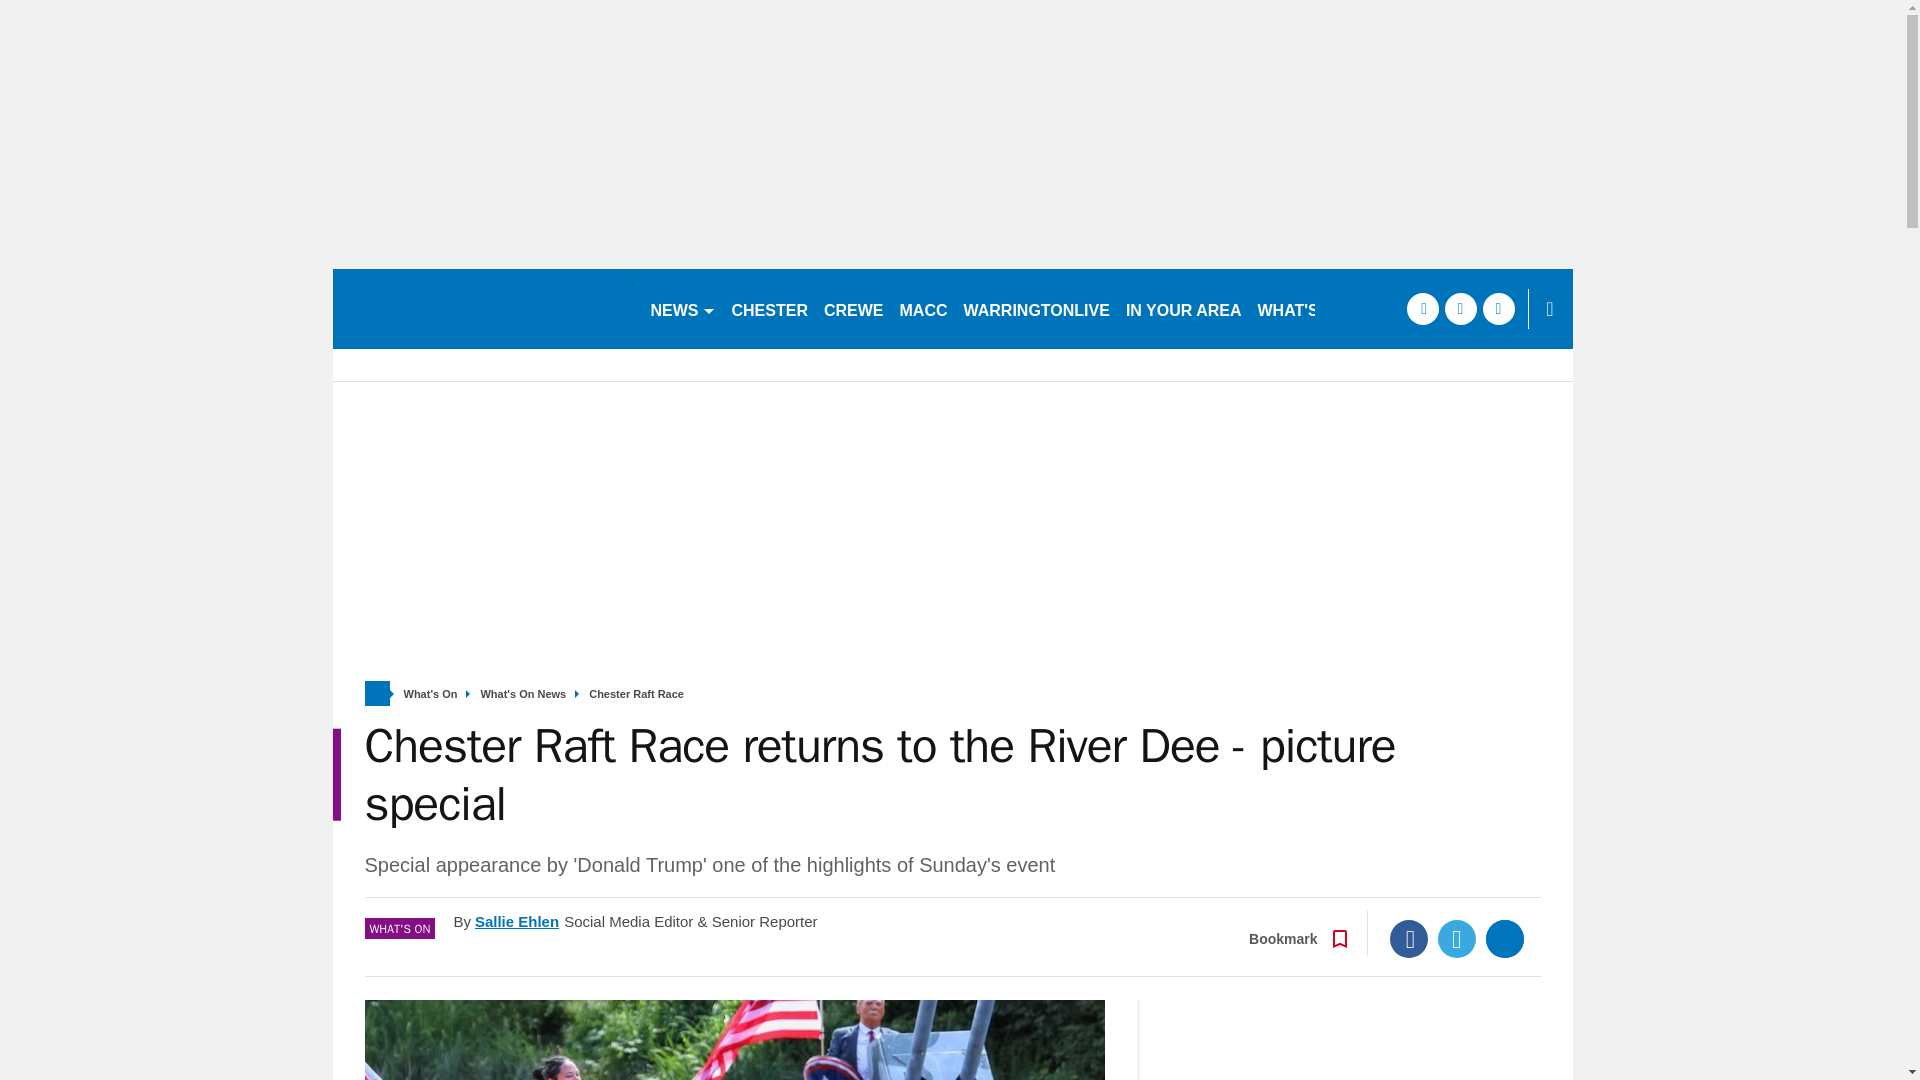 This screenshot has height=1080, width=1920. What do you see at coordinates (682, 308) in the screenshot?
I see `NEWS` at bounding box center [682, 308].